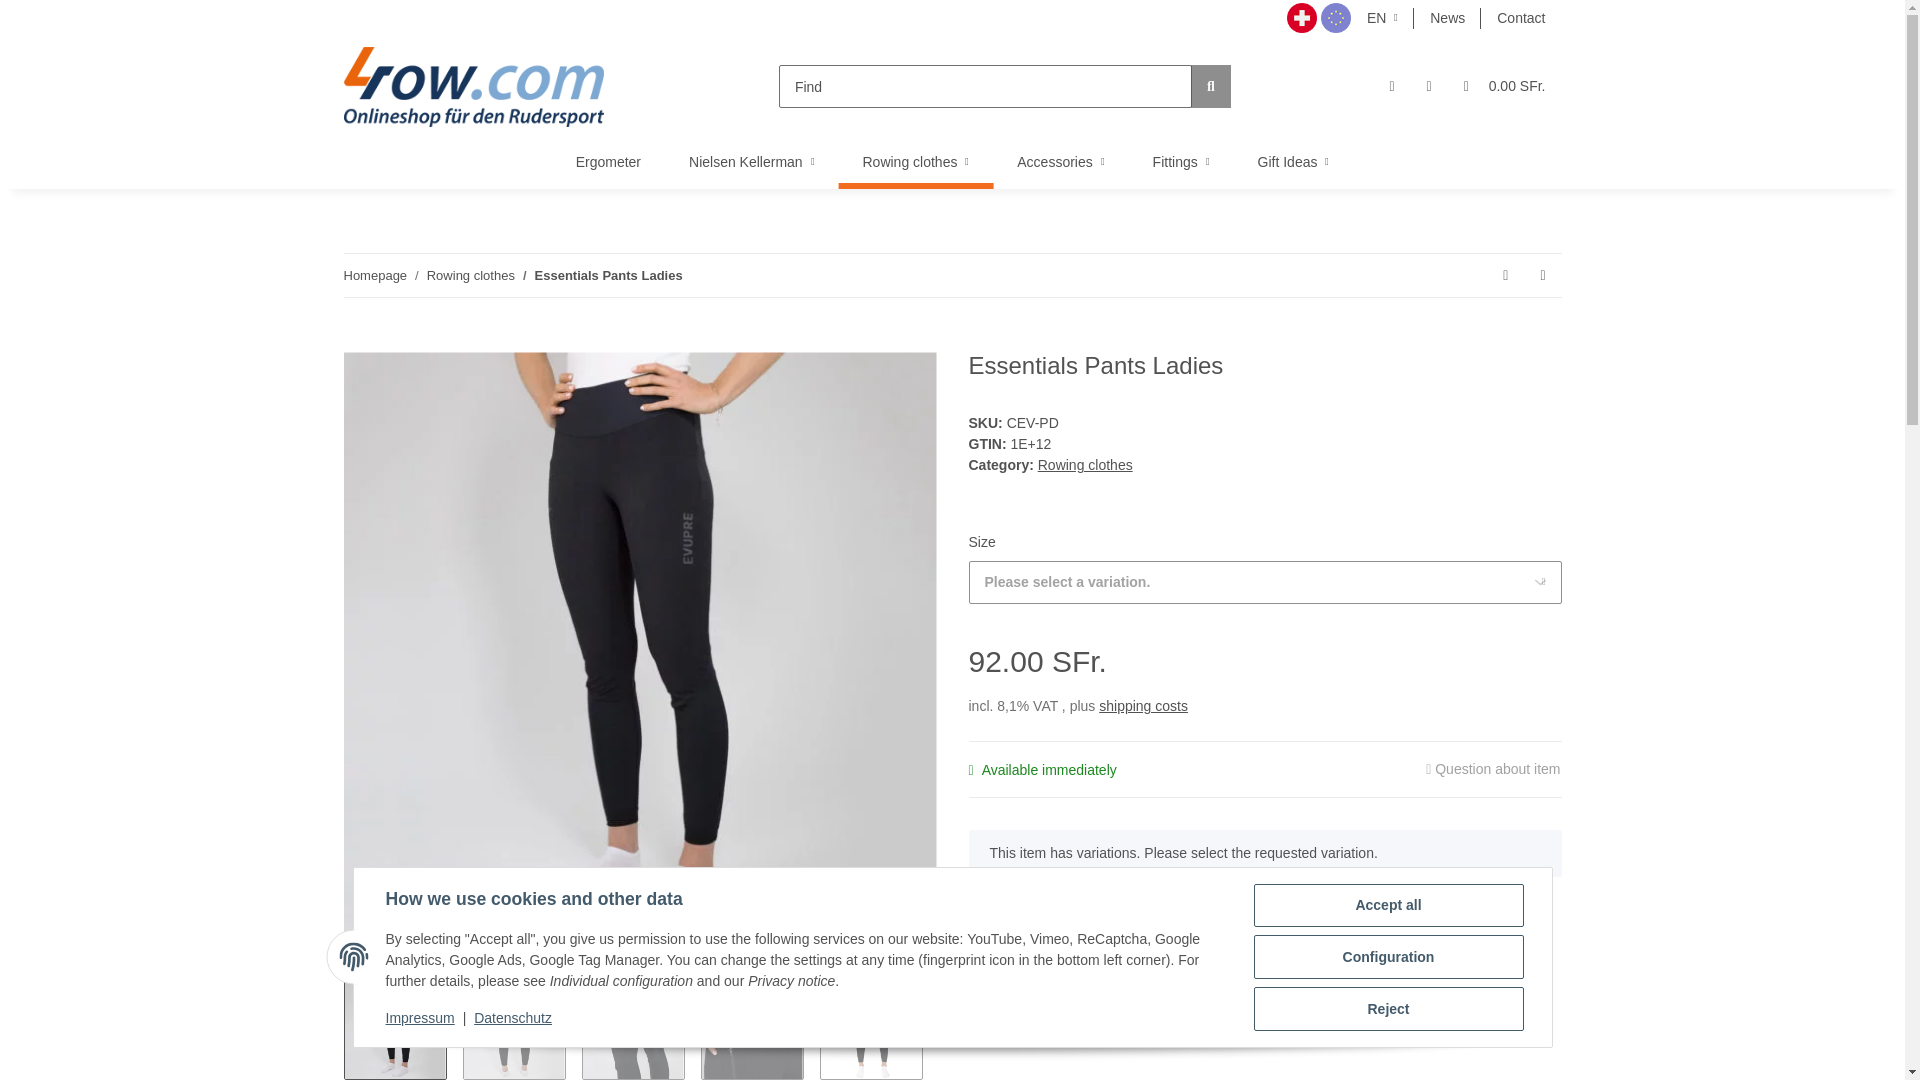  What do you see at coordinates (1060, 162) in the screenshot?
I see `Accessories` at bounding box center [1060, 162].